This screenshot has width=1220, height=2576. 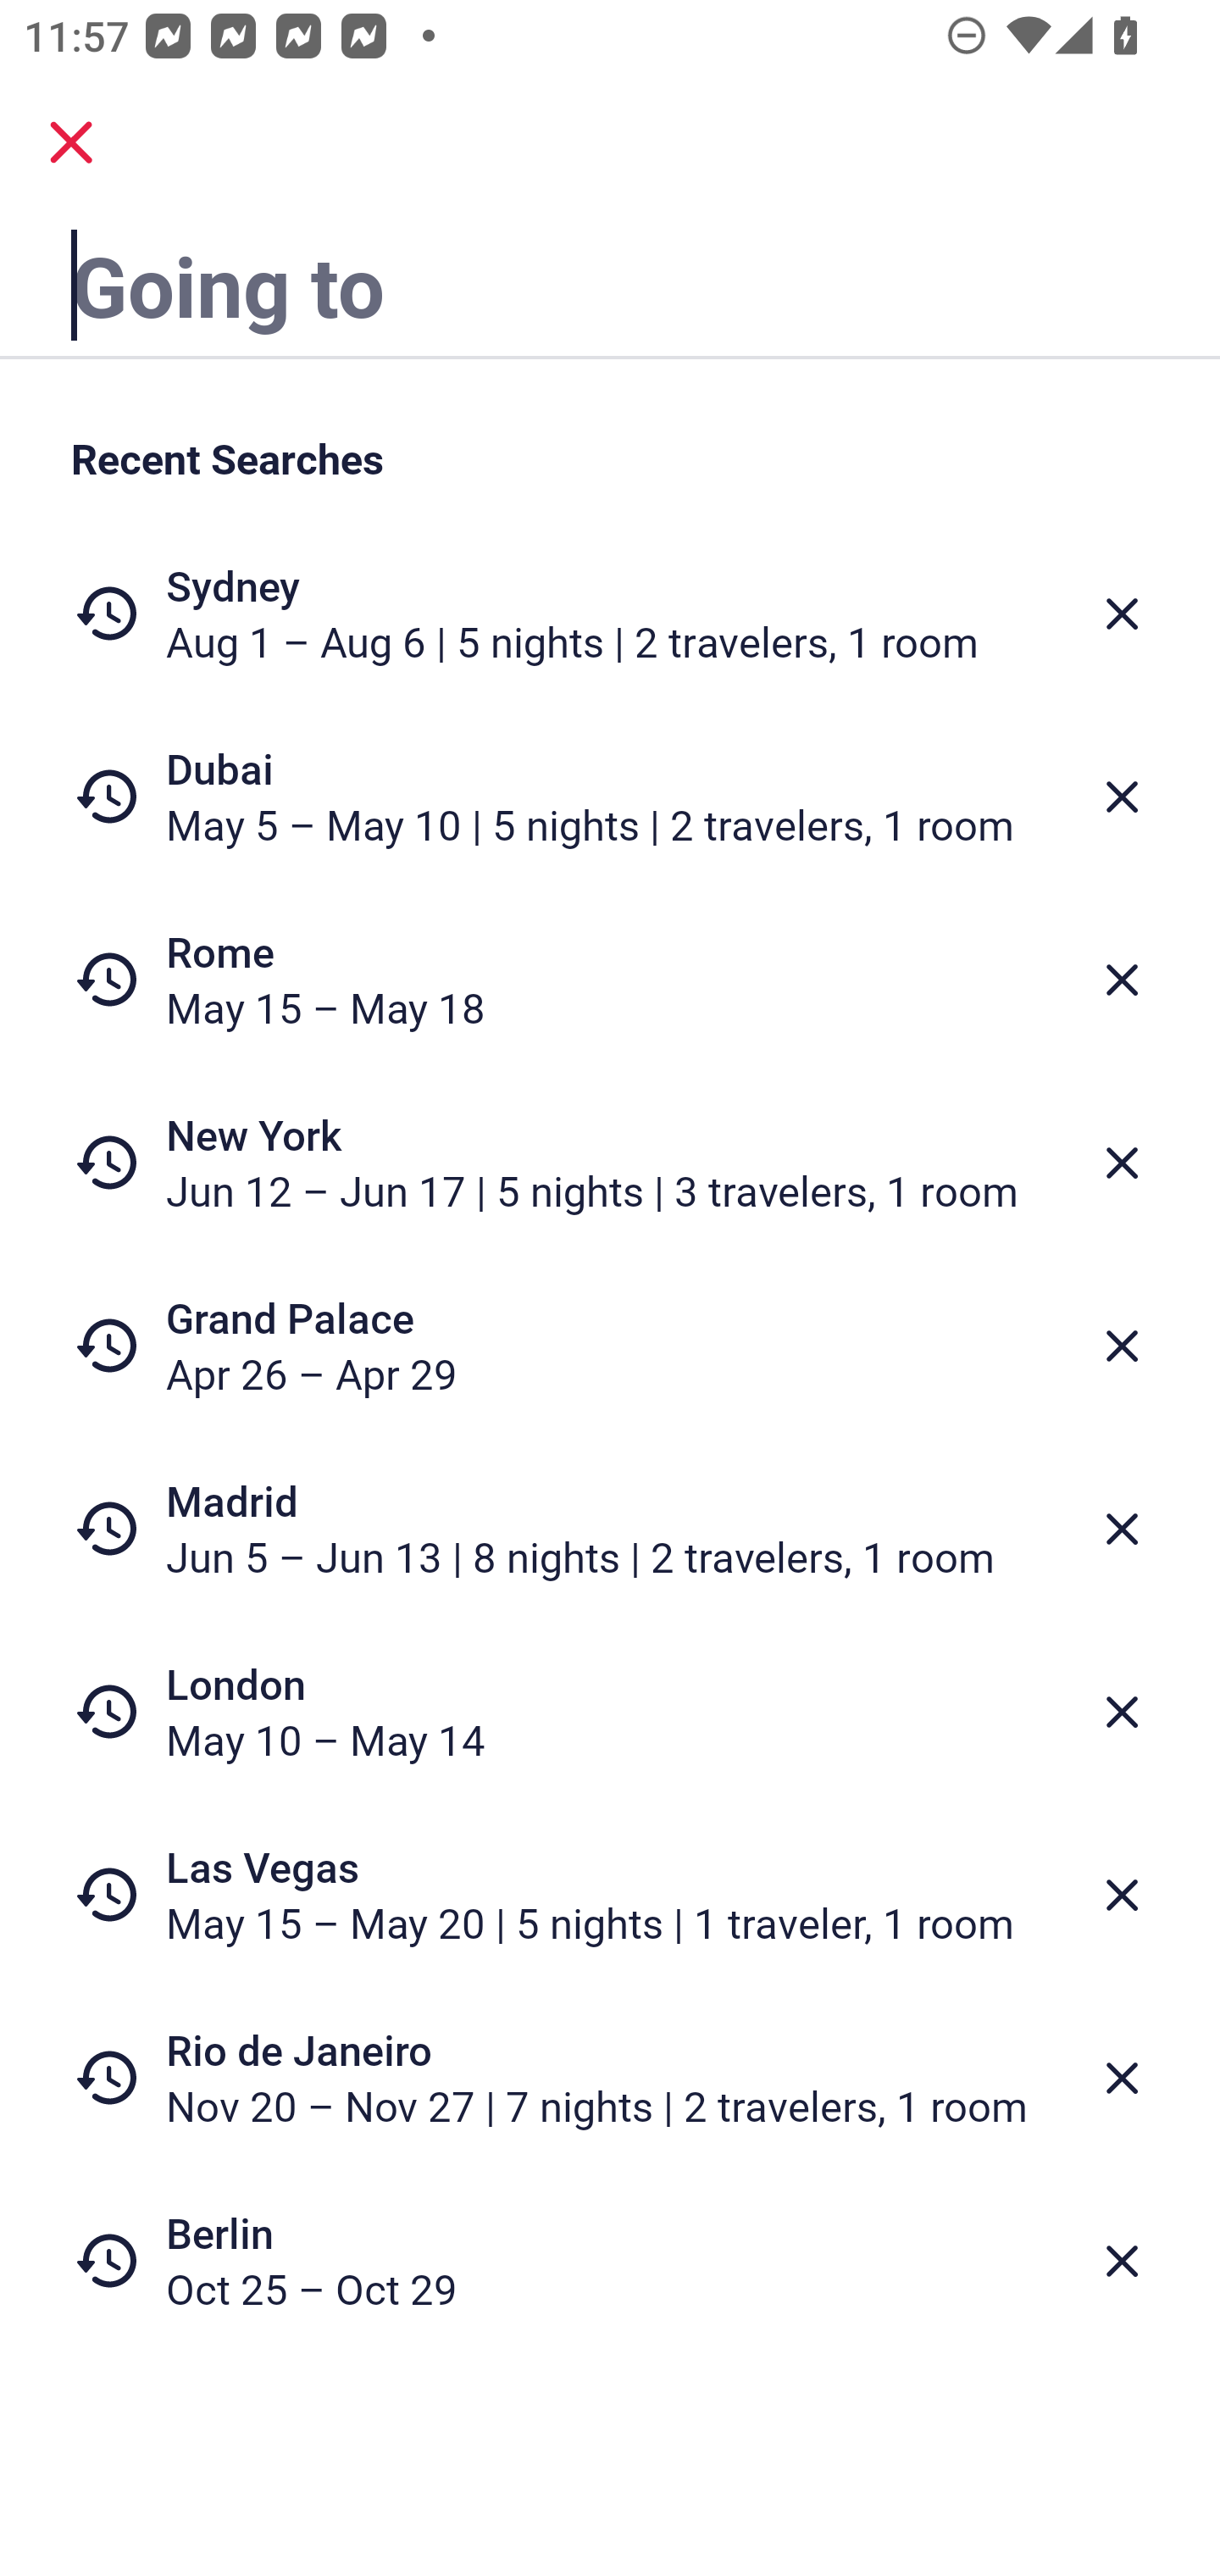 I want to click on Delete from recent searches, so click(x=1122, y=1895).